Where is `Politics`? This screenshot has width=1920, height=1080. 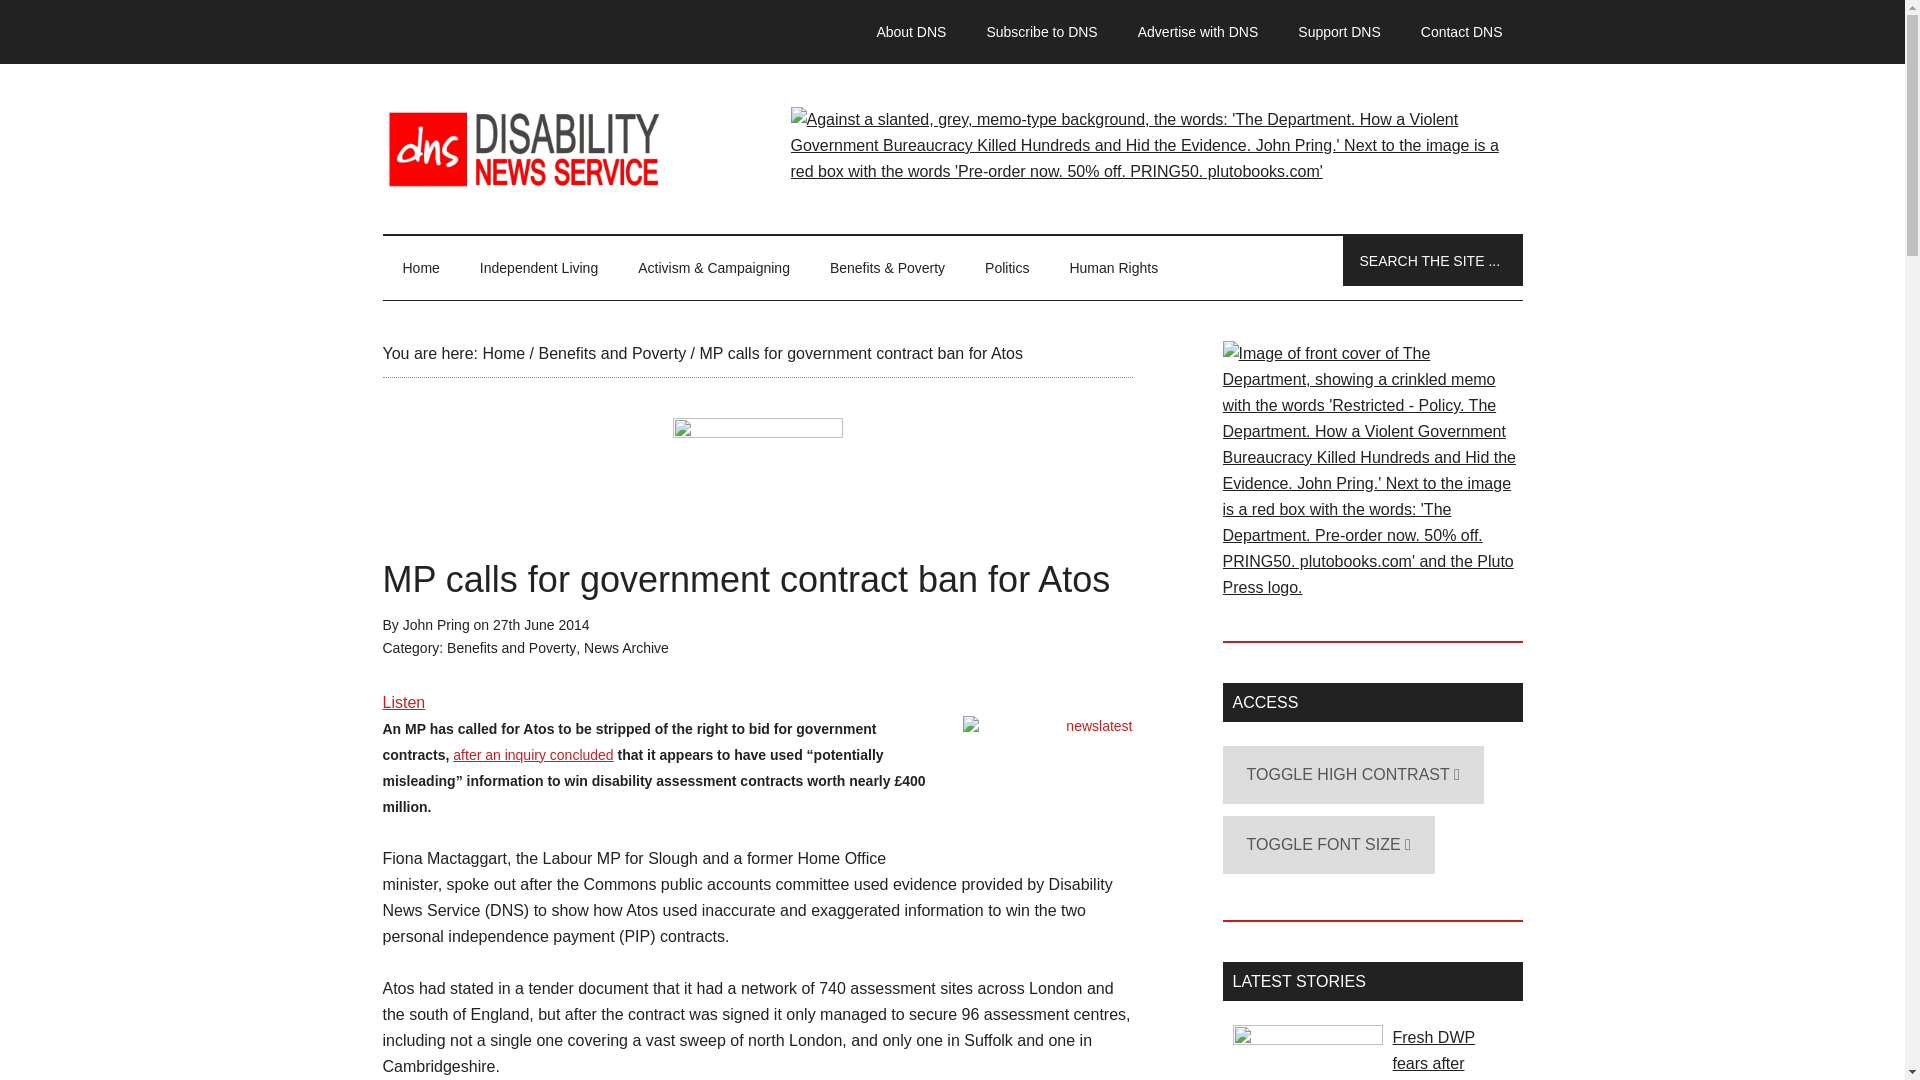
Politics is located at coordinates (1006, 268).